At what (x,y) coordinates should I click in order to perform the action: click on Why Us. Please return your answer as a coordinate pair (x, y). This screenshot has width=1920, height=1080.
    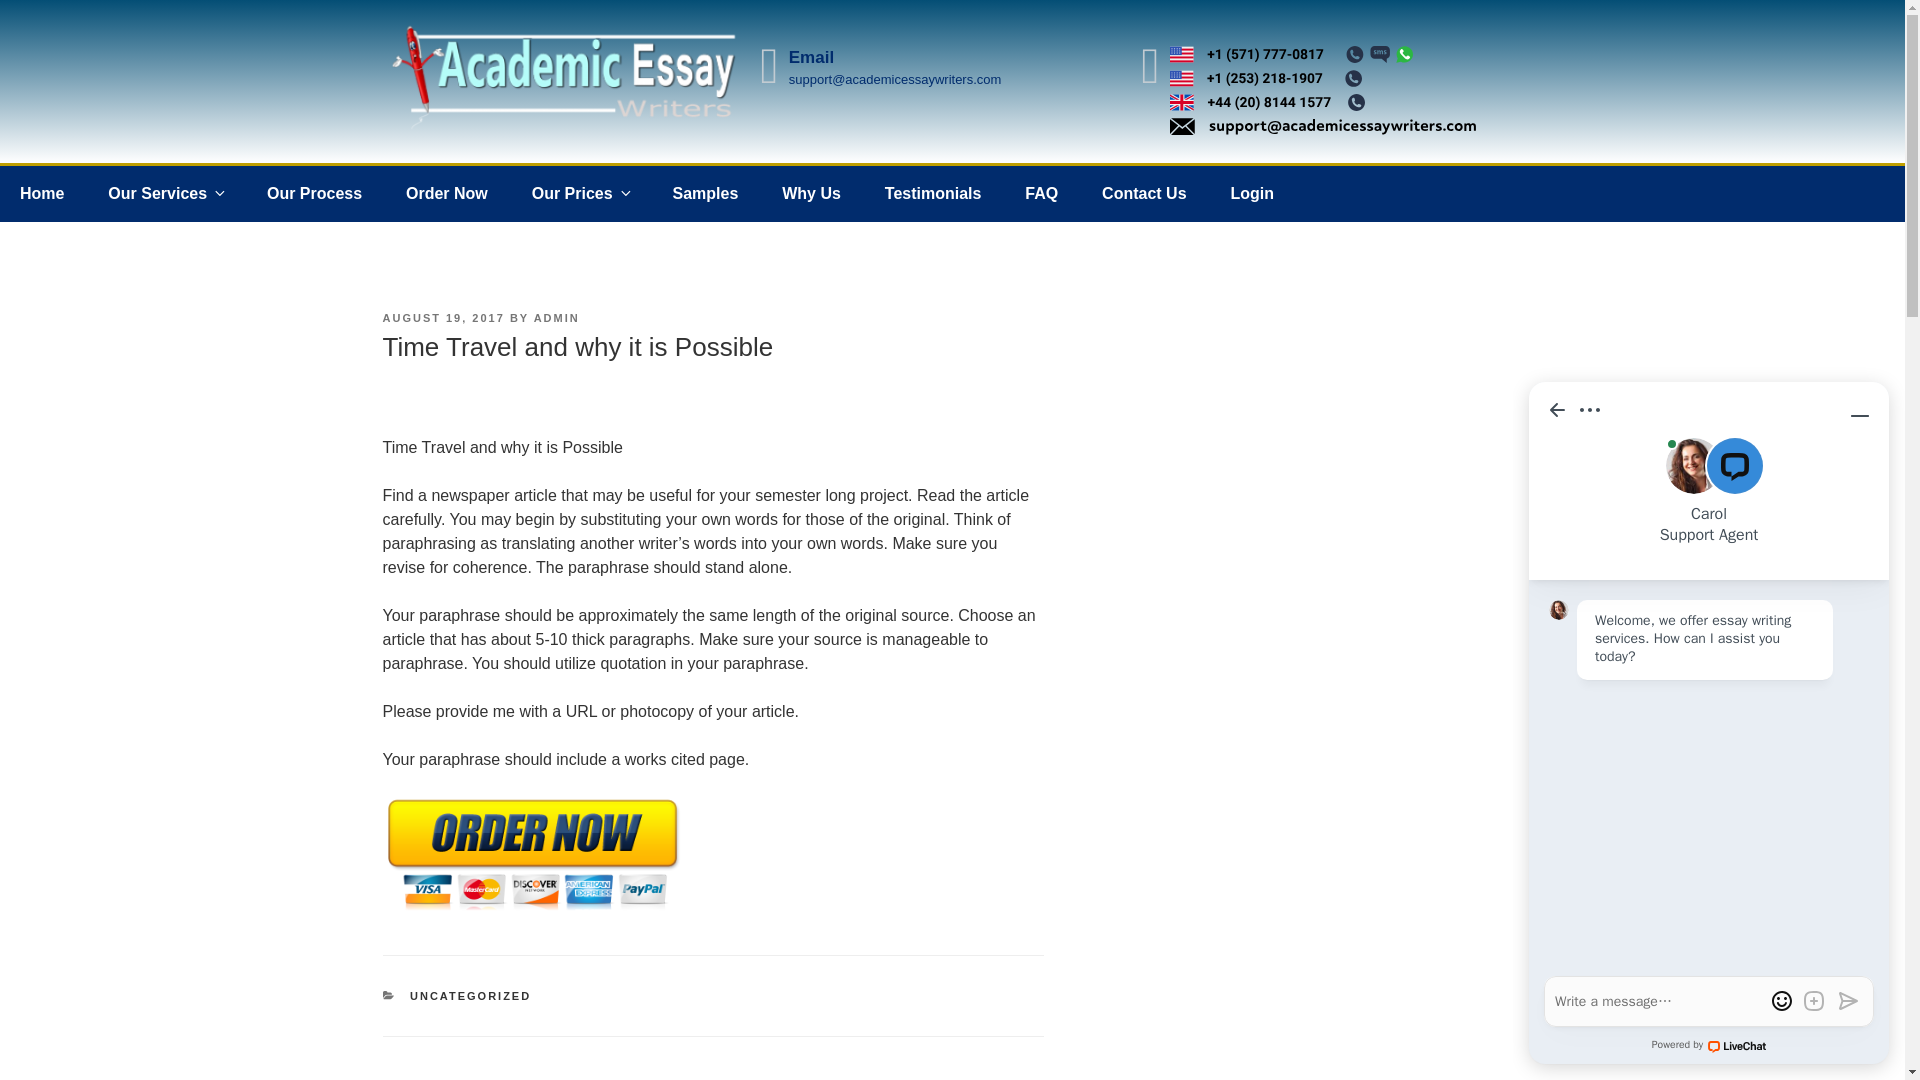
    Looking at the image, I should click on (811, 194).